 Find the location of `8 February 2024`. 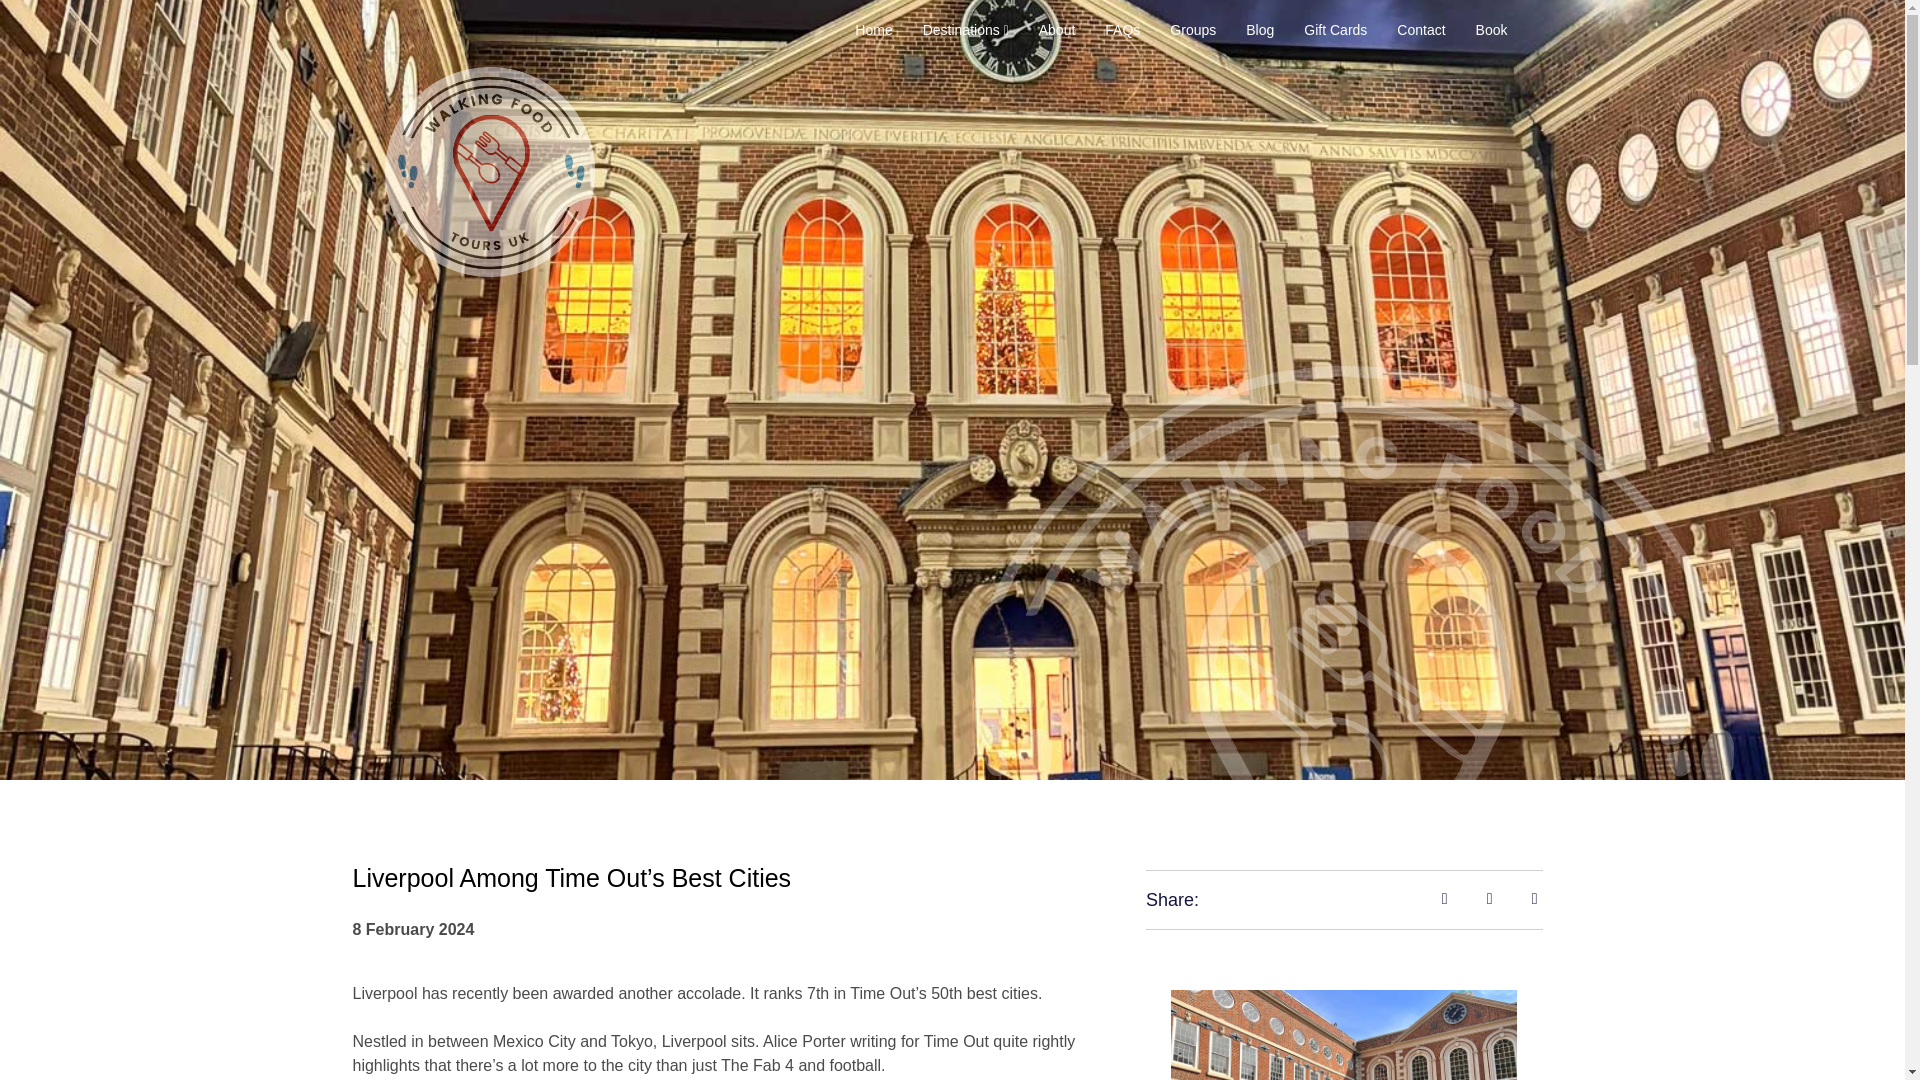

8 February 2024 is located at coordinates (412, 930).